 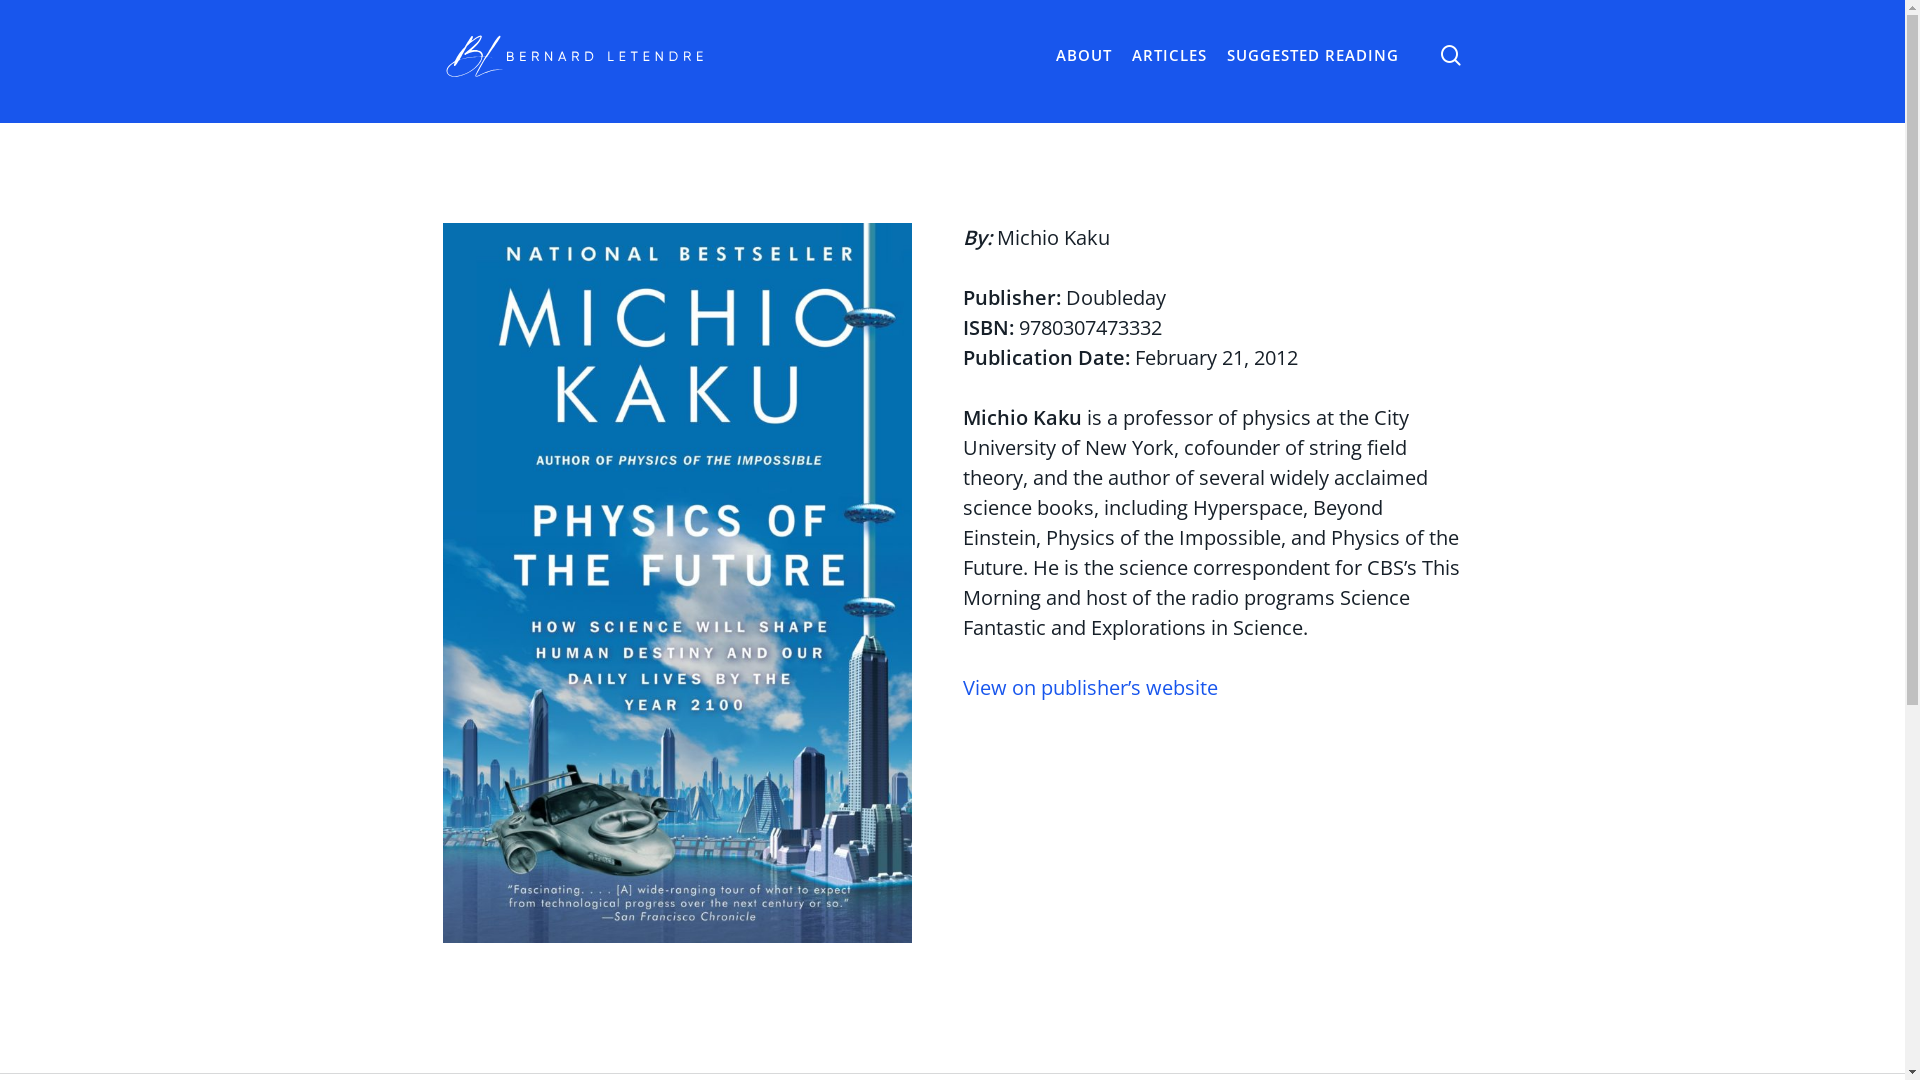 What do you see at coordinates (1312, 55) in the screenshot?
I see `SUGGESTED READING` at bounding box center [1312, 55].